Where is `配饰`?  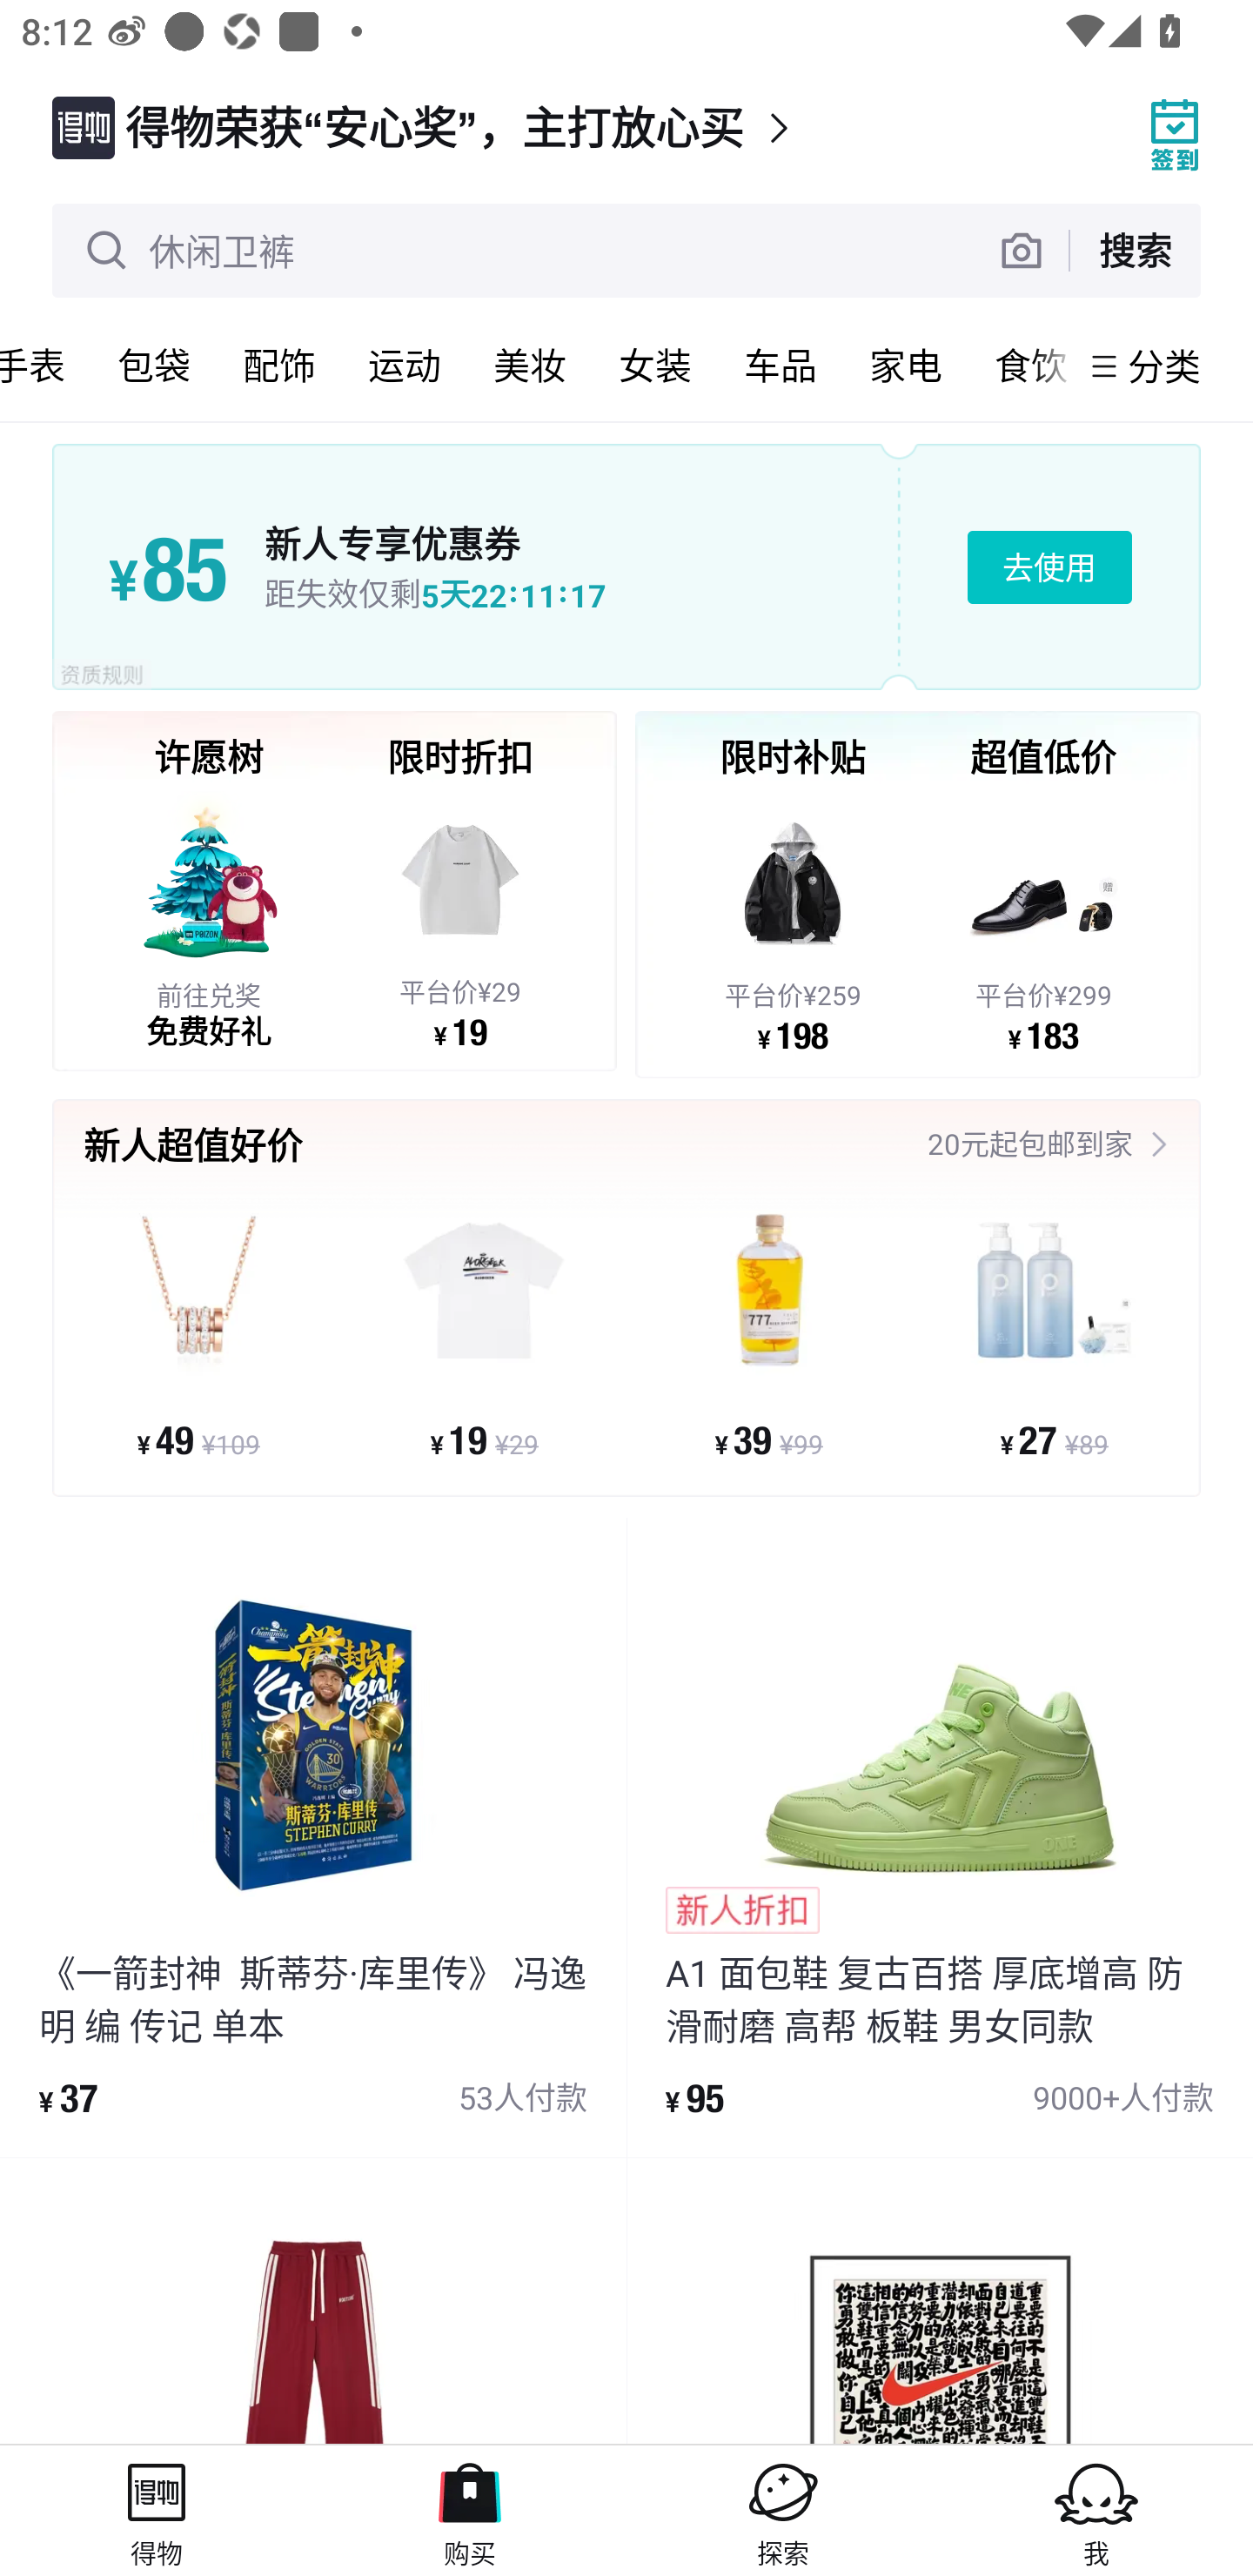
配饰 is located at coordinates (279, 366).